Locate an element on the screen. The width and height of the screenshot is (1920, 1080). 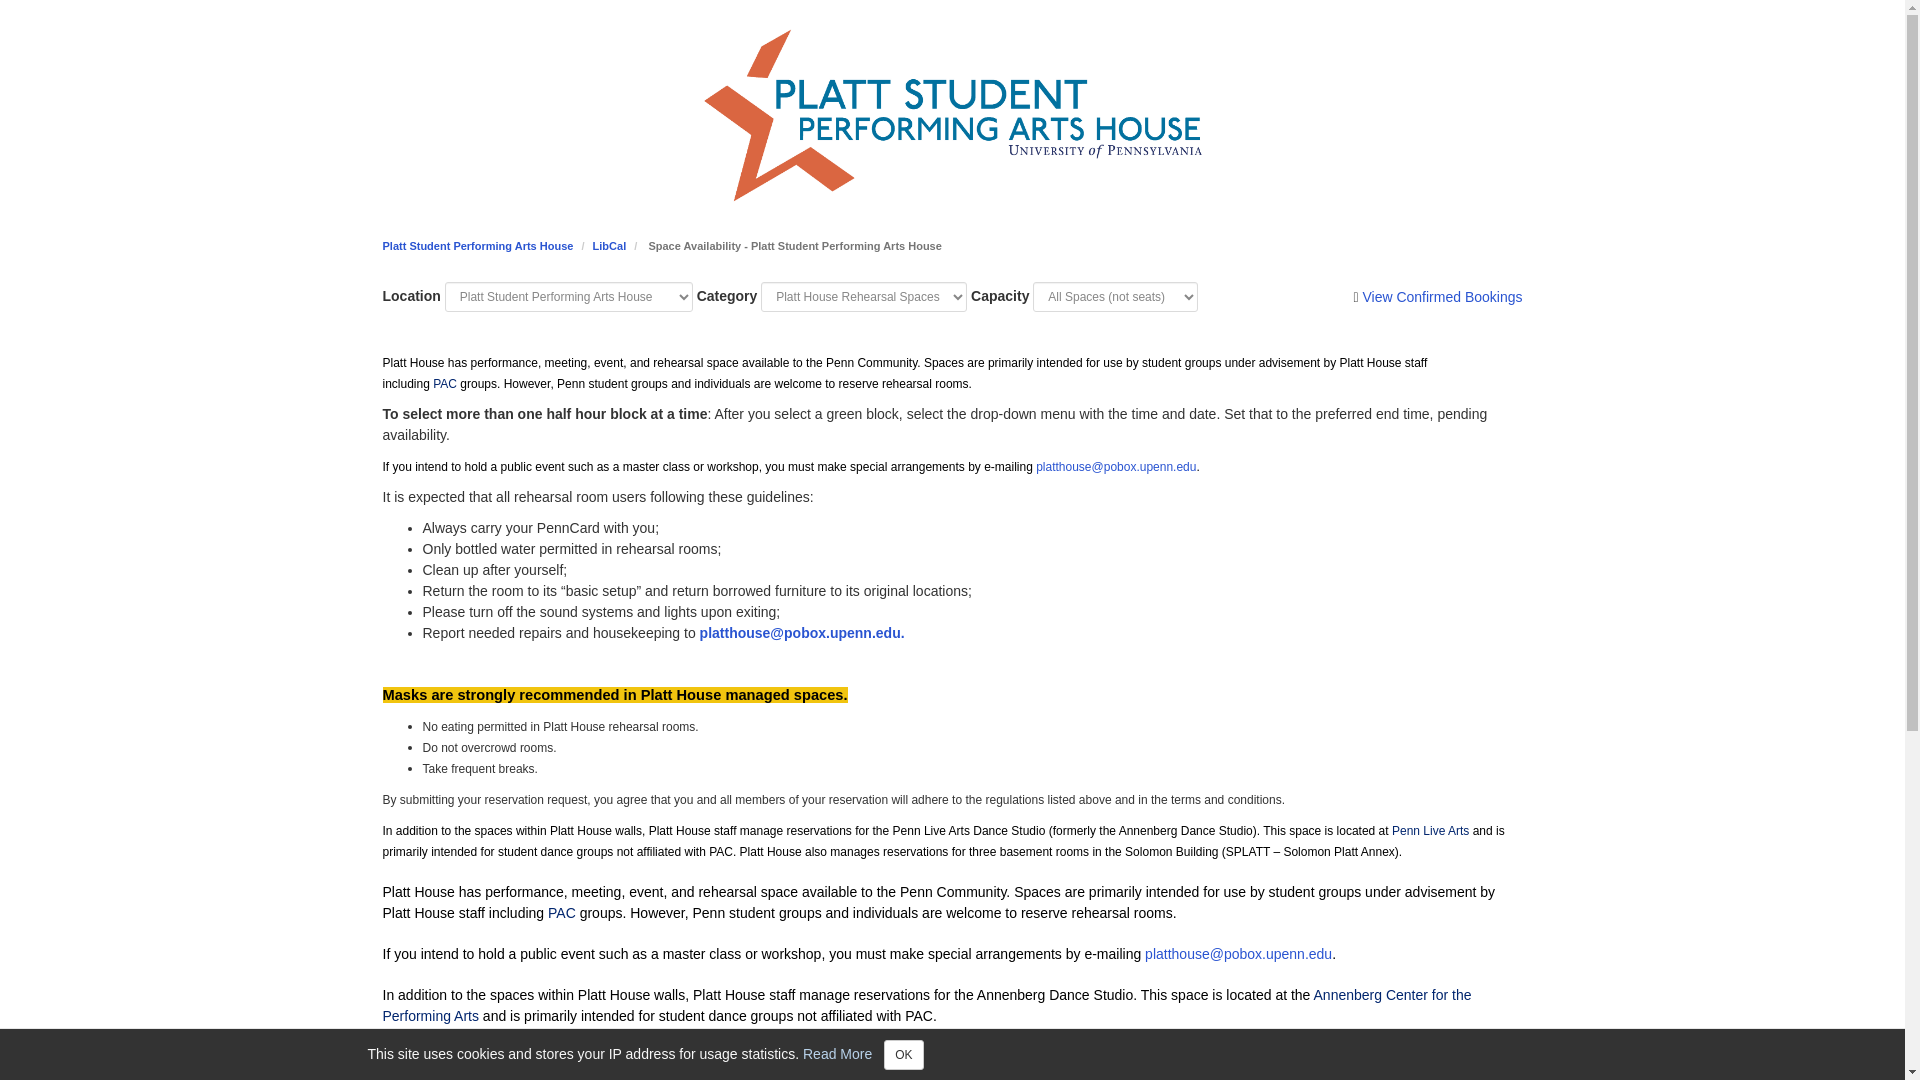
View Confirmed Bookings is located at coordinates (1442, 297).